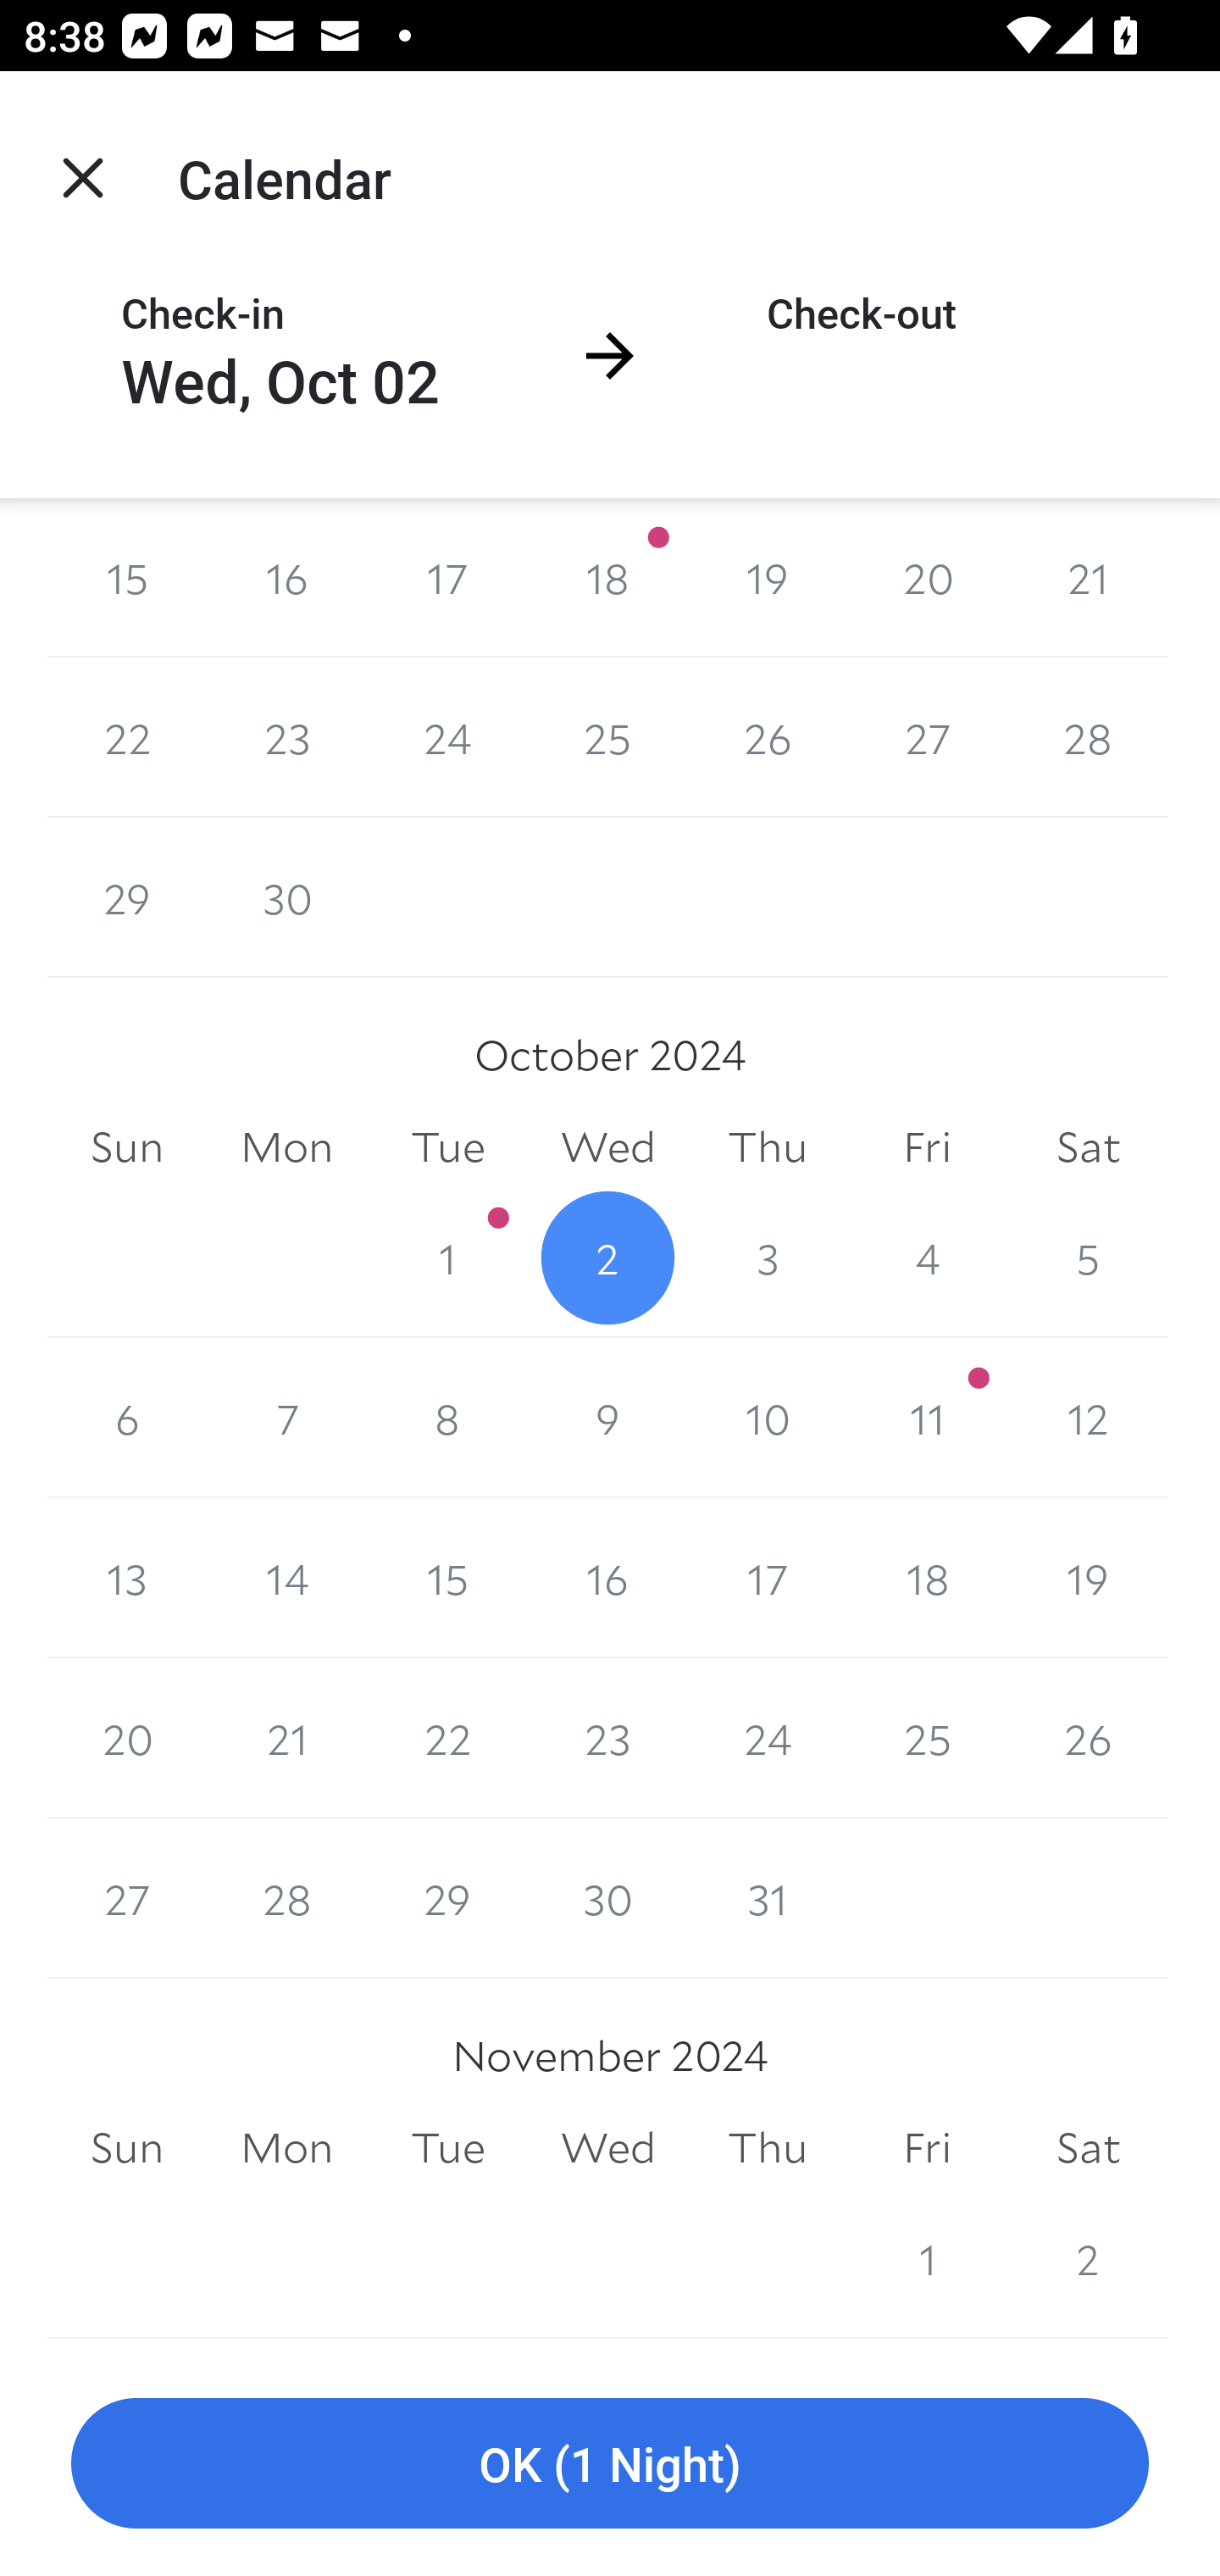 The image size is (1220, 2576). I want to click on 25 25 September 2024, so click(608, 736).